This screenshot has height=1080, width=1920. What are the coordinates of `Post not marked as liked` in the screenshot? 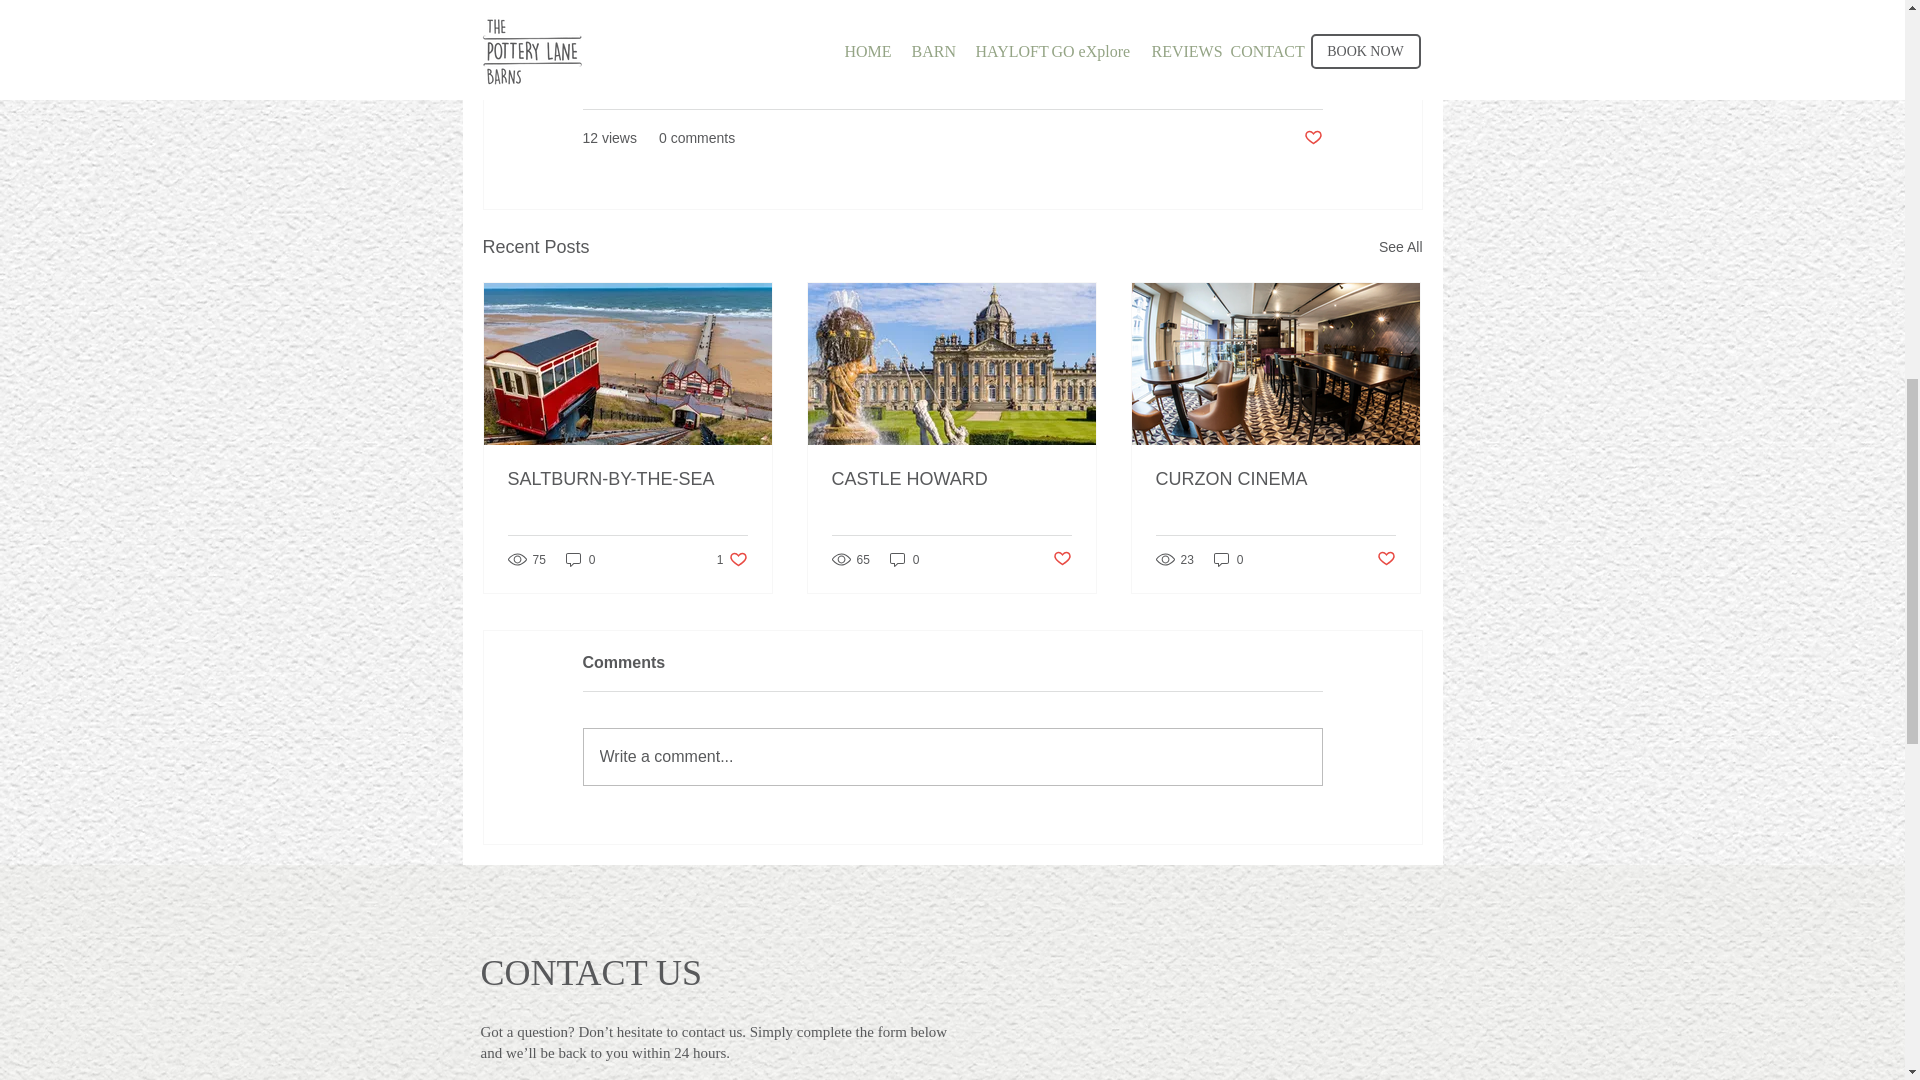 It's located at (1386, 559).